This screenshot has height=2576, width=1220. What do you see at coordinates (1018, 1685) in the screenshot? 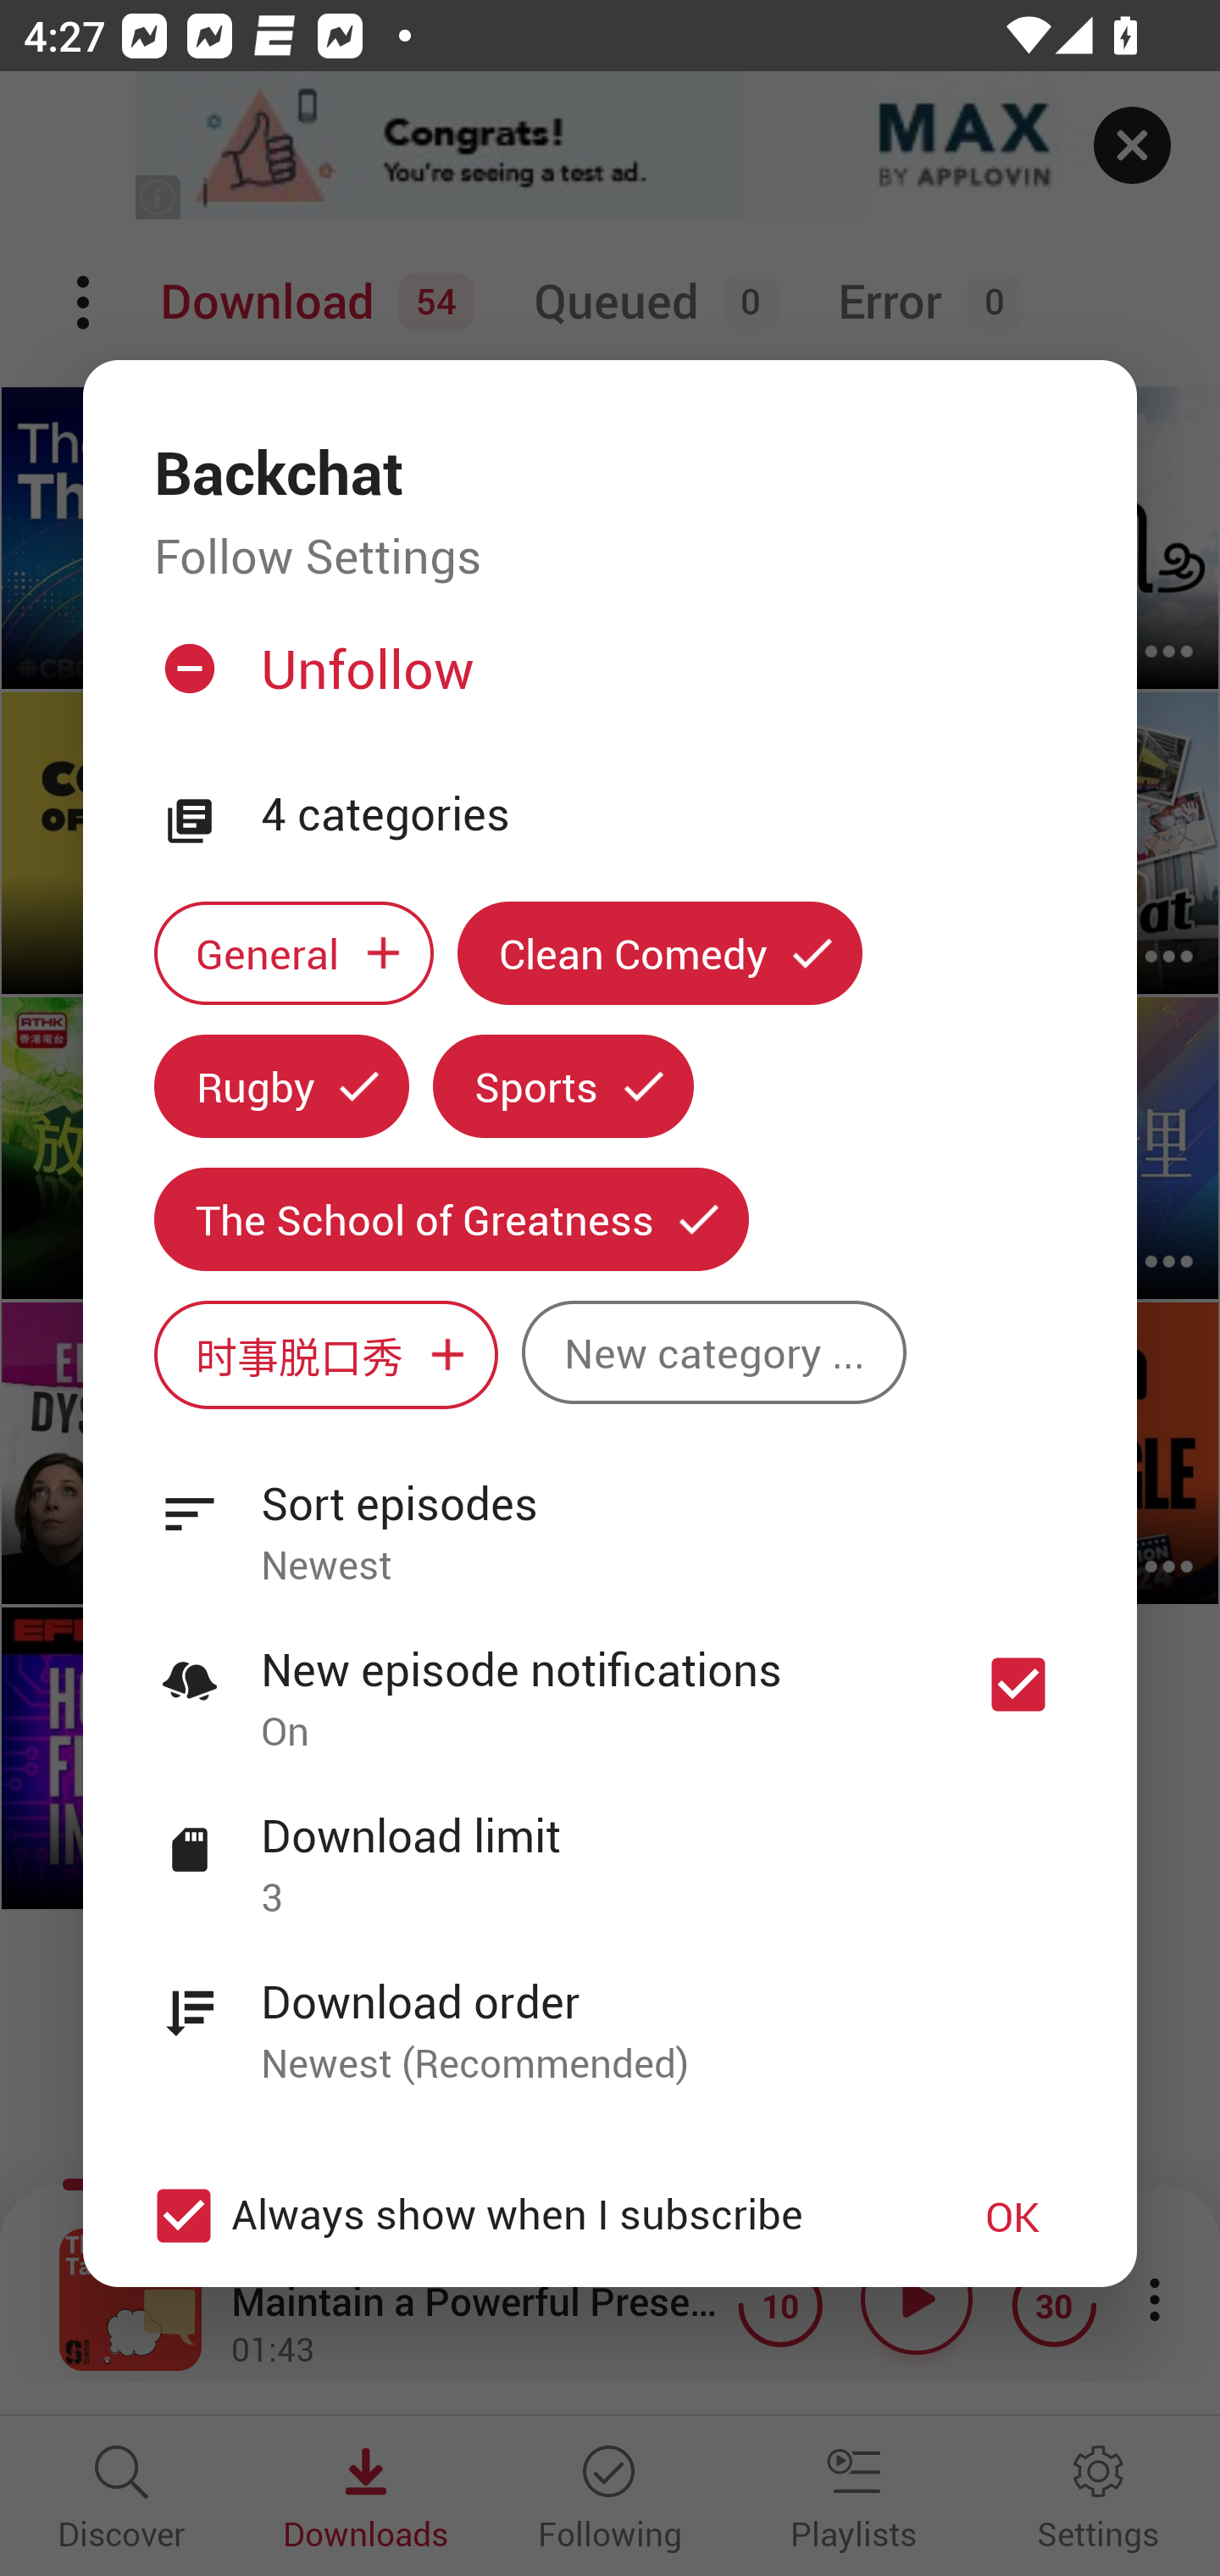
I see `New episode notifications` at bounding box center [1018, 1685].